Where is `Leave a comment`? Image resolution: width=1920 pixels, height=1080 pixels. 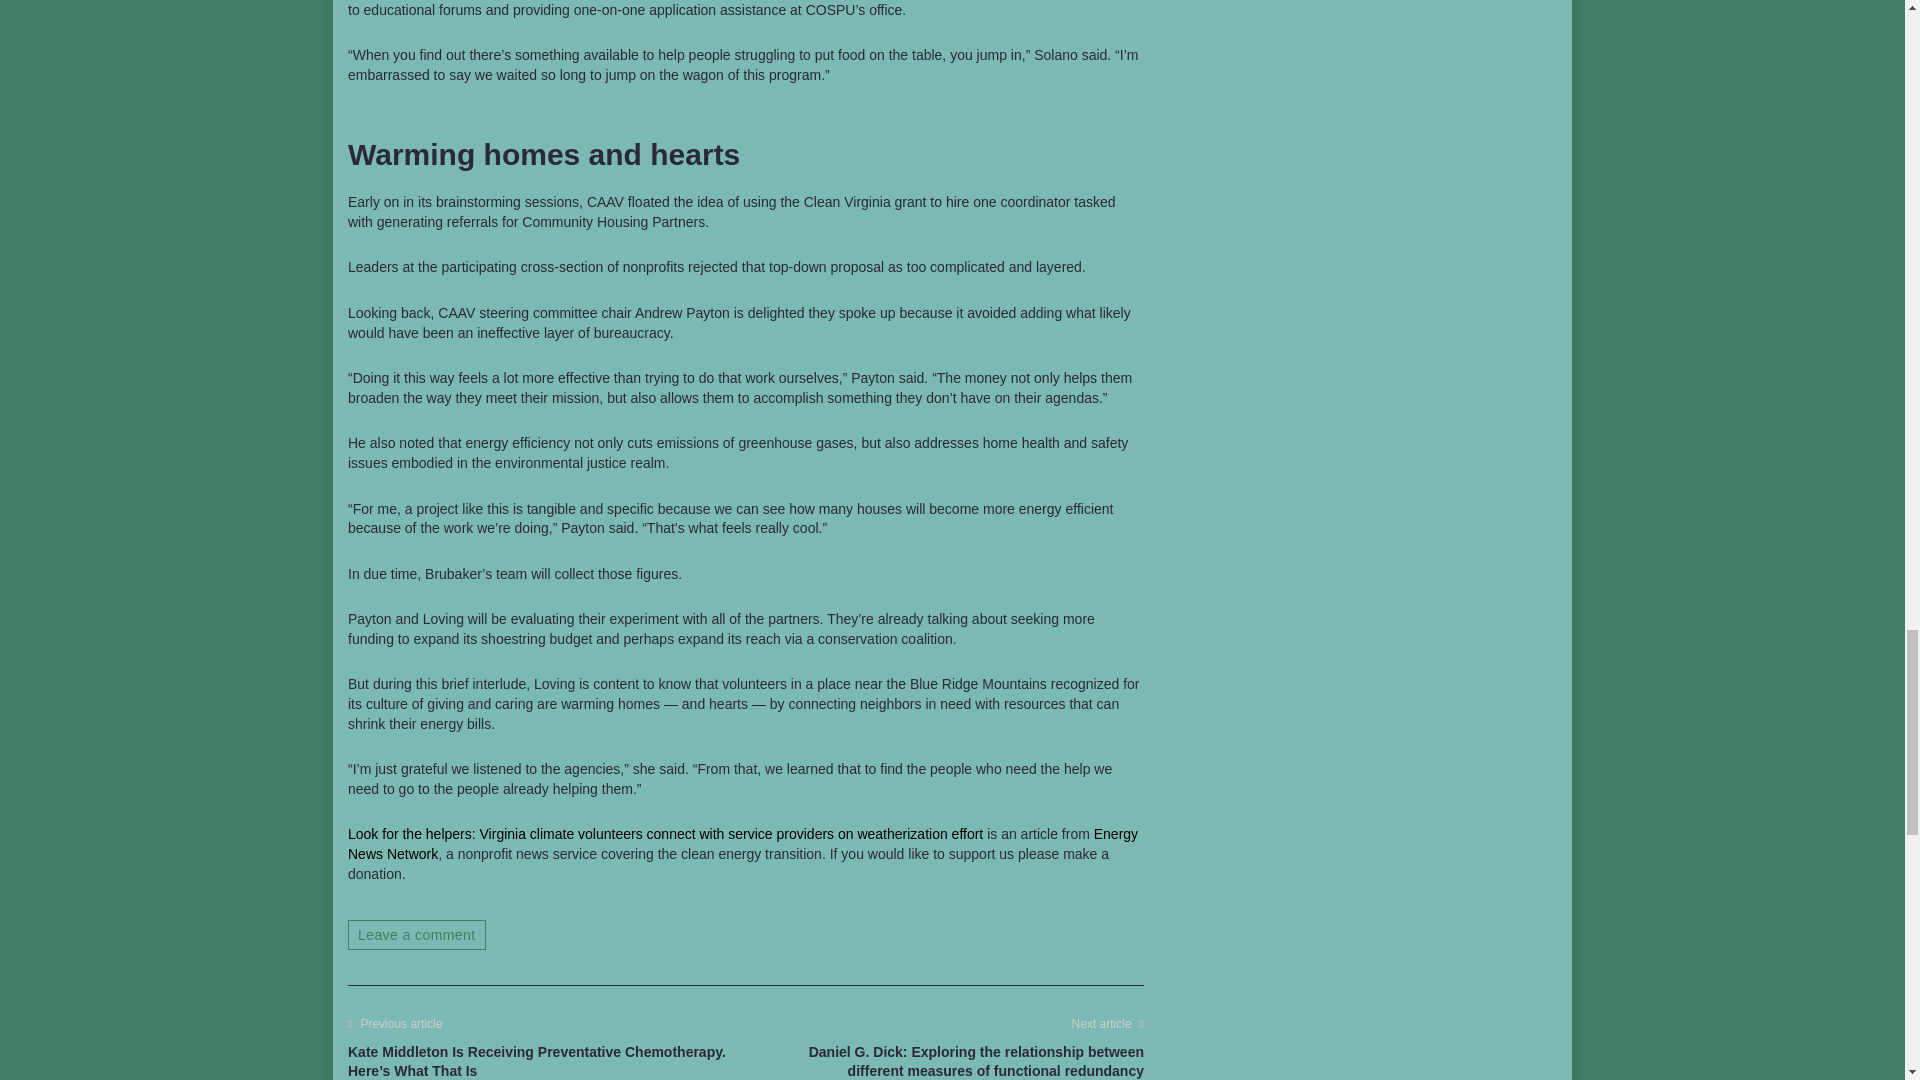 Leave a comment is located at coordinates (416, 935).